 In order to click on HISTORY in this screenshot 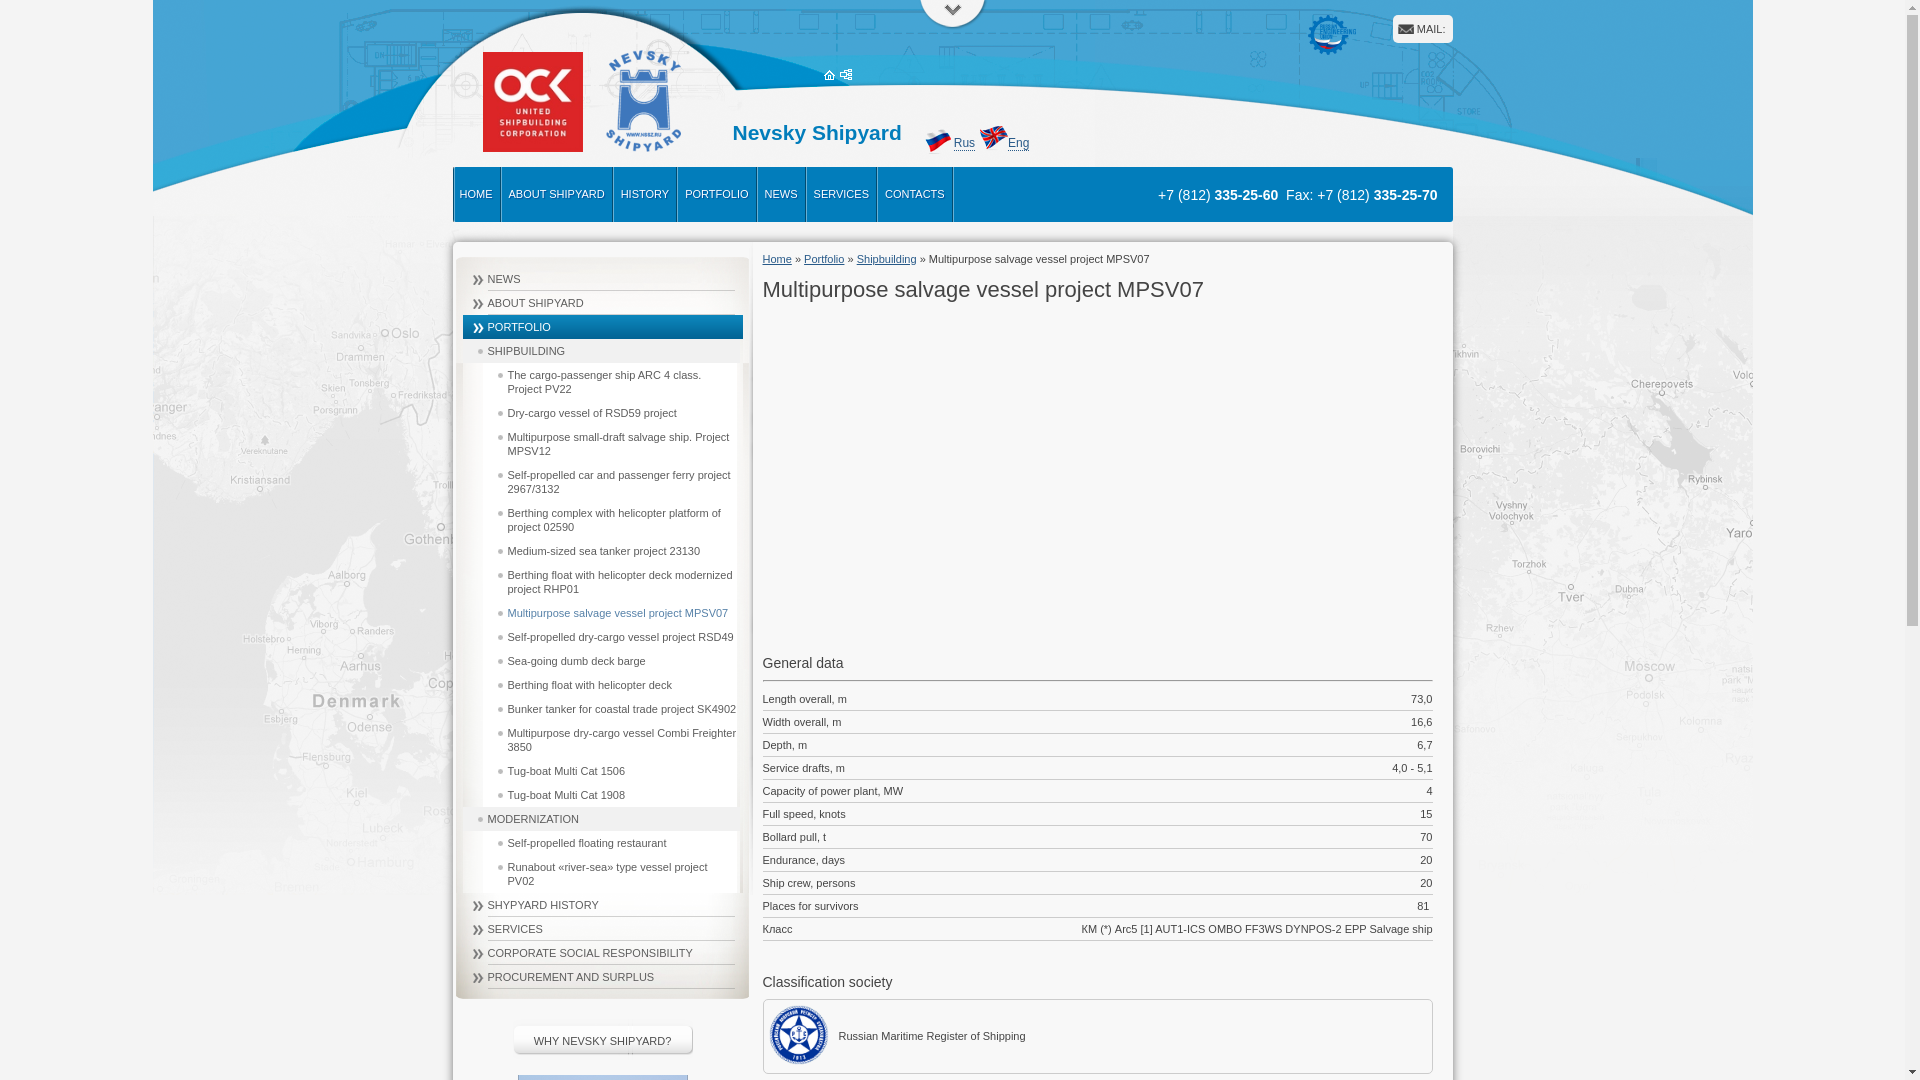, I will do `click(645, 193)`.